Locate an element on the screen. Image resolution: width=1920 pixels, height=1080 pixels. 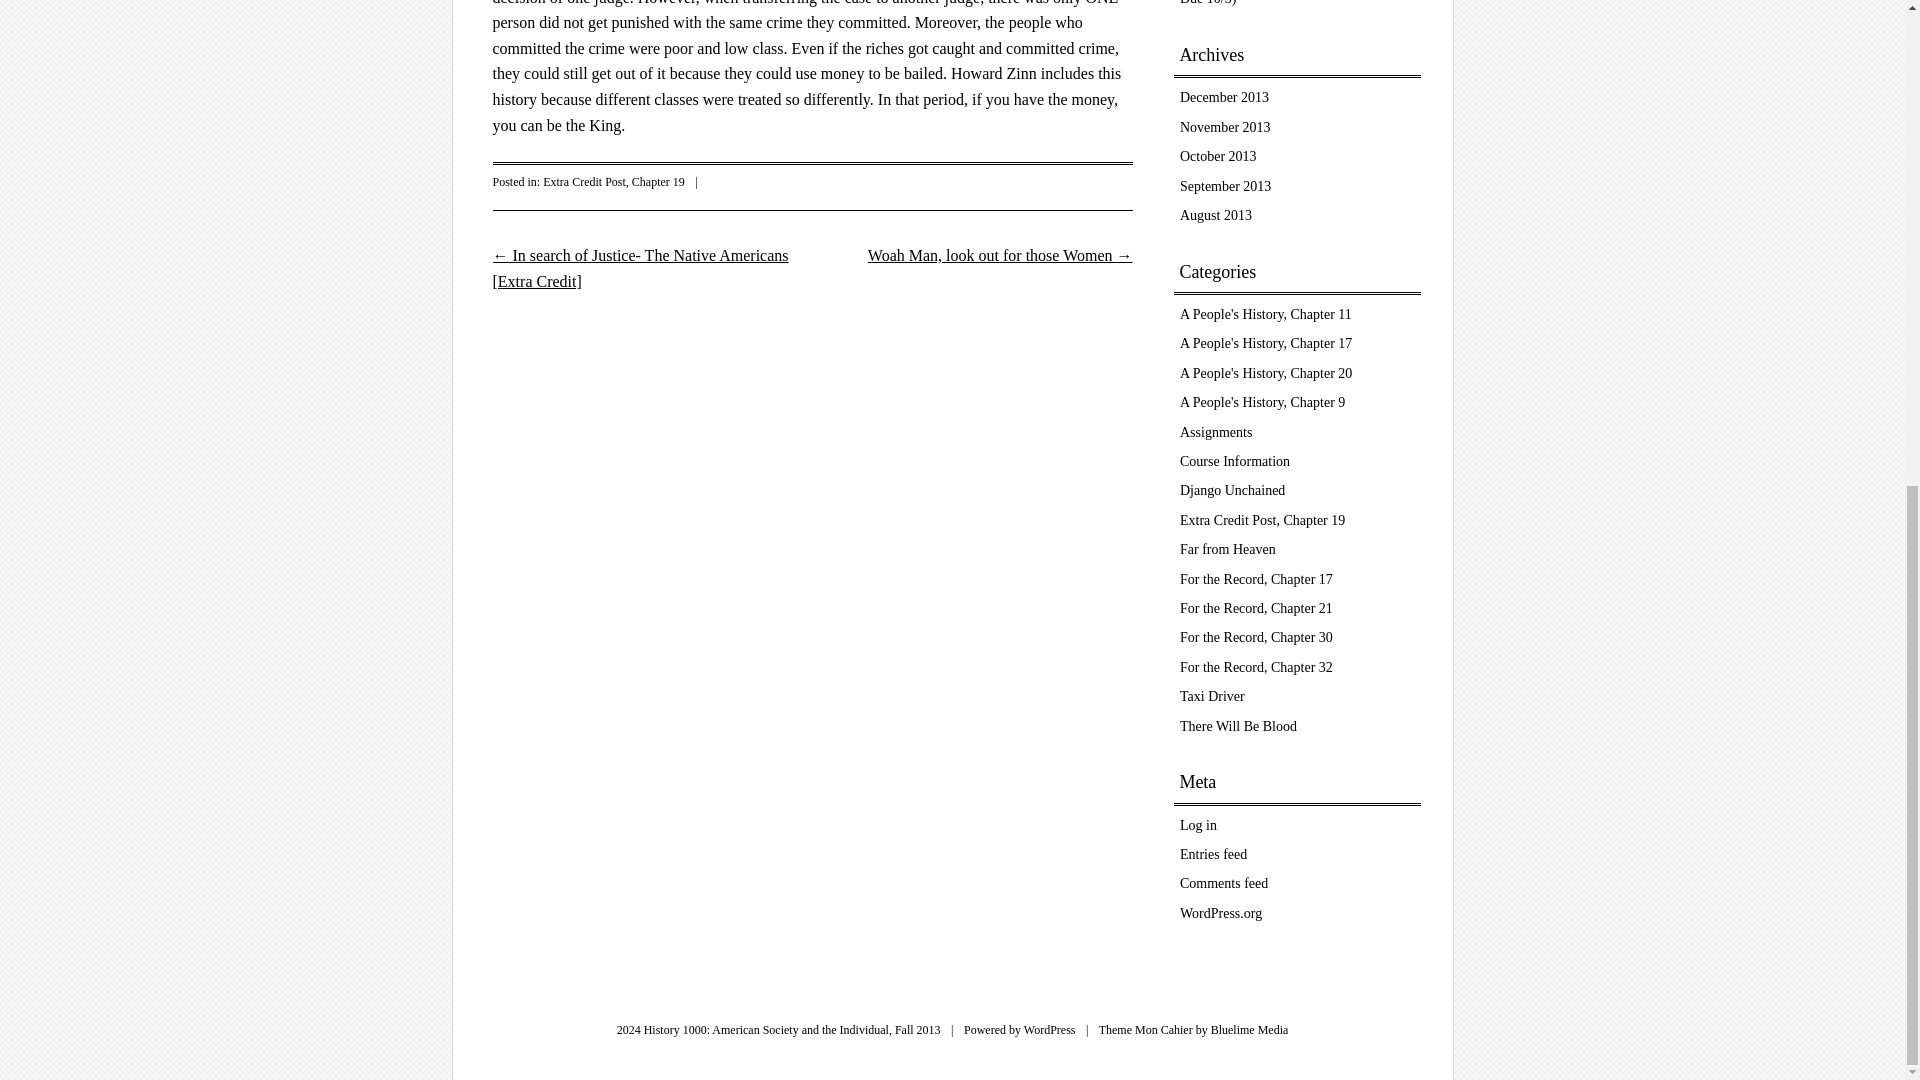
October 2013 is located at coordinates (1218, 156).